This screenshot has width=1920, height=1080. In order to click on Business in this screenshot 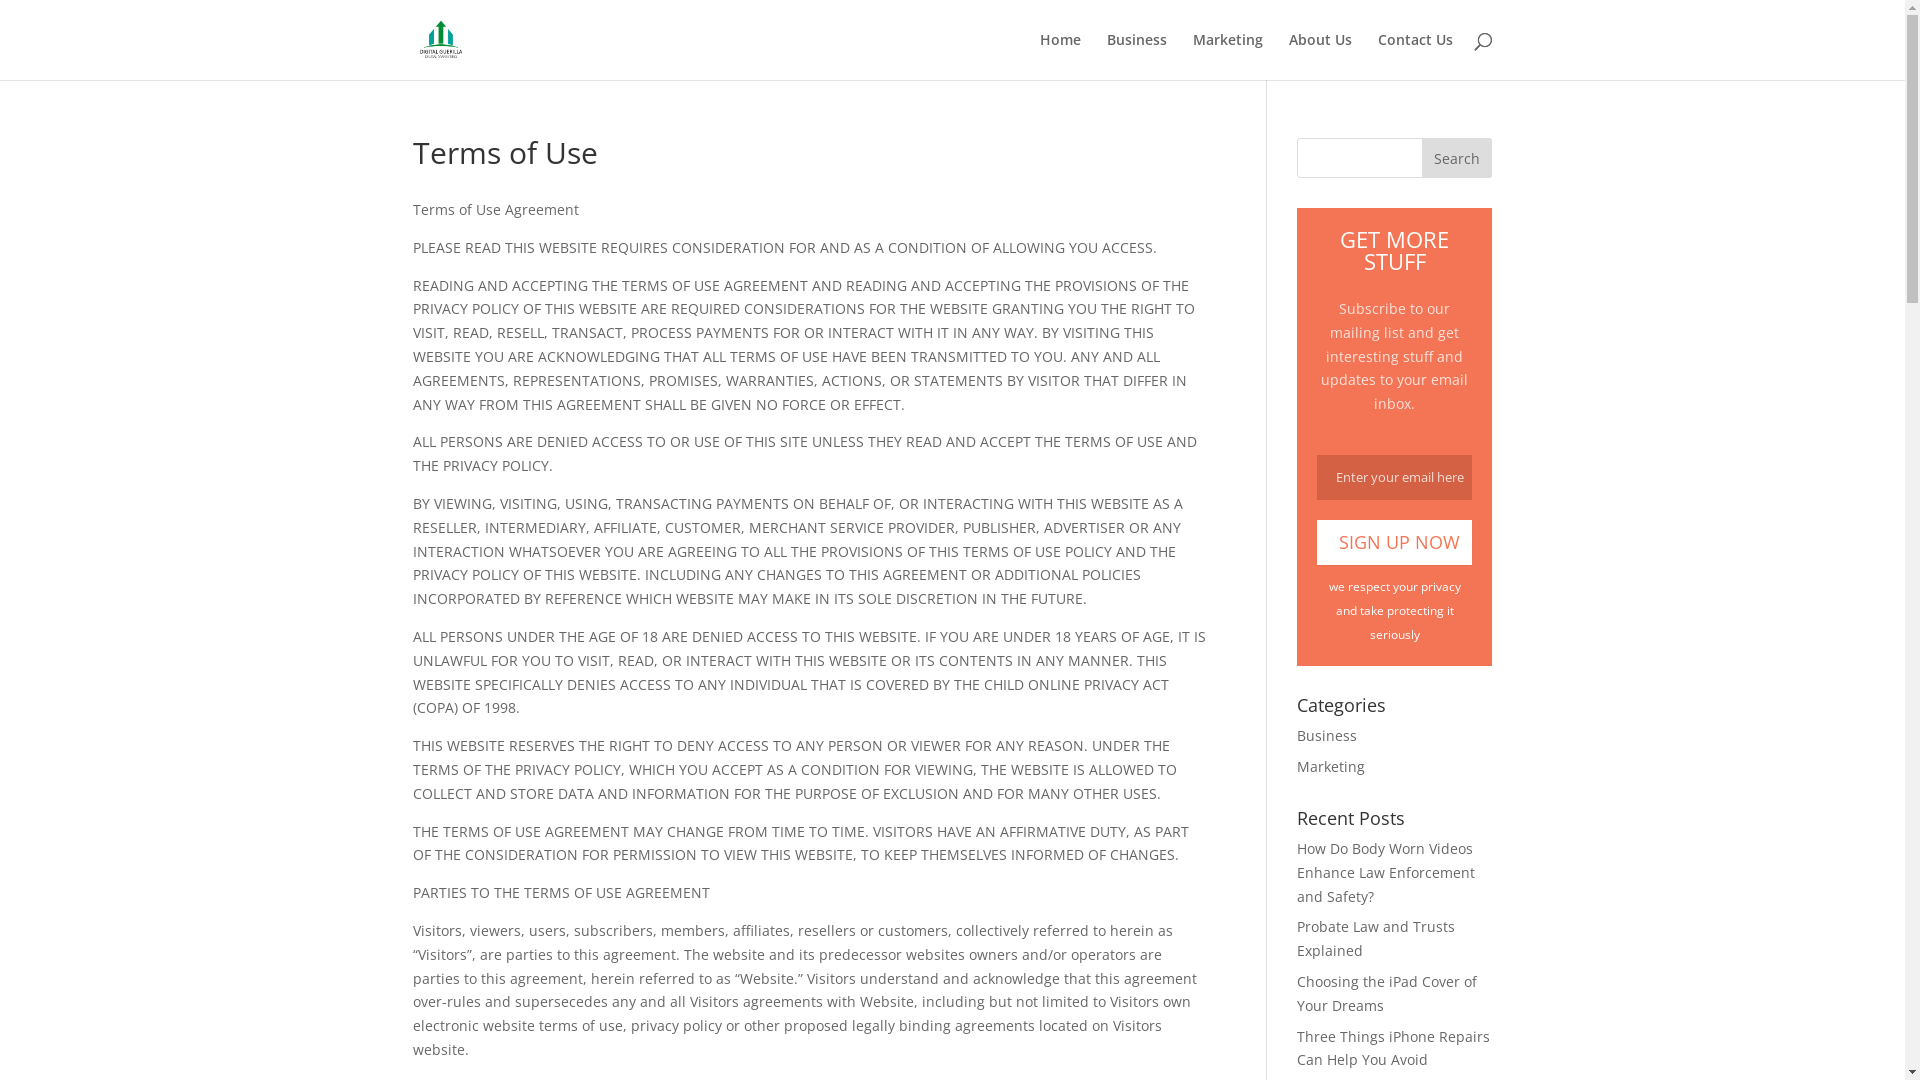, I will do `click(1327, 736)`.